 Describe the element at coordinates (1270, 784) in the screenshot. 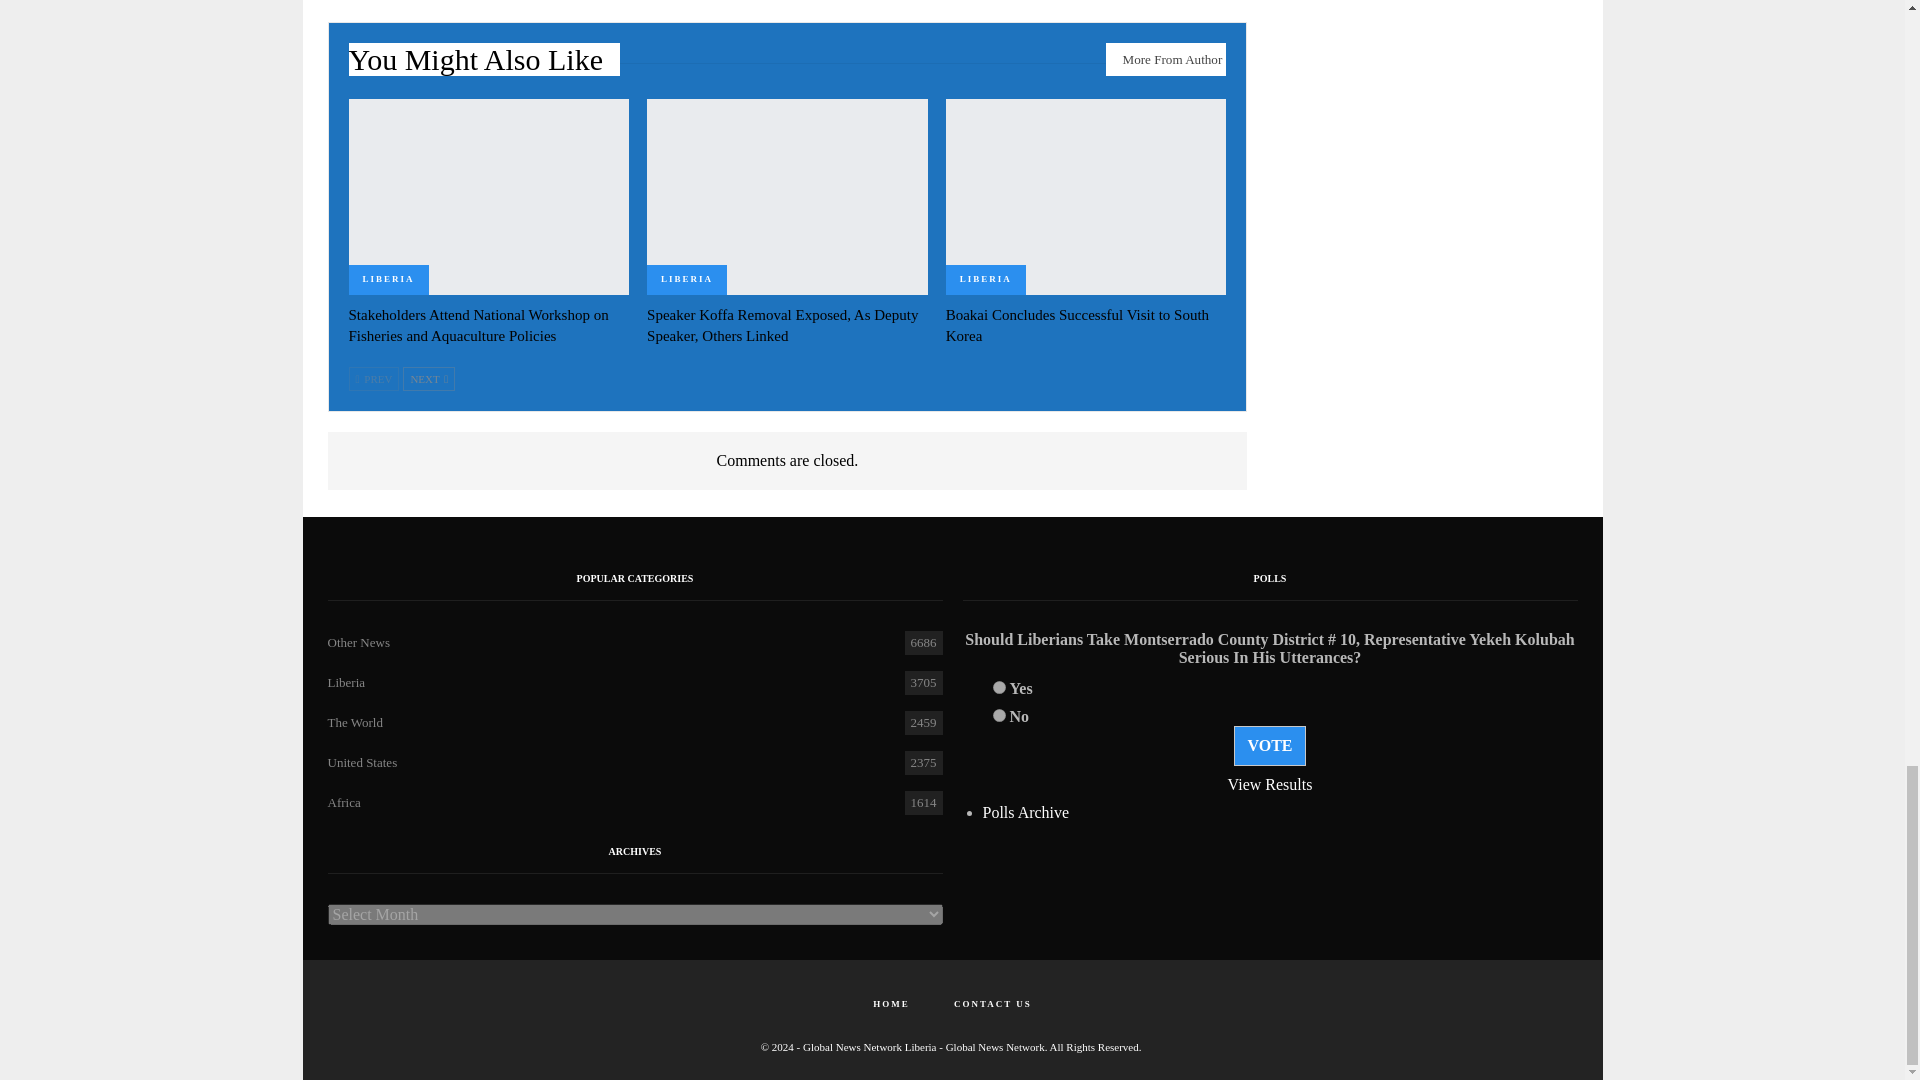

I see `View Results Of This Poll` at that location.